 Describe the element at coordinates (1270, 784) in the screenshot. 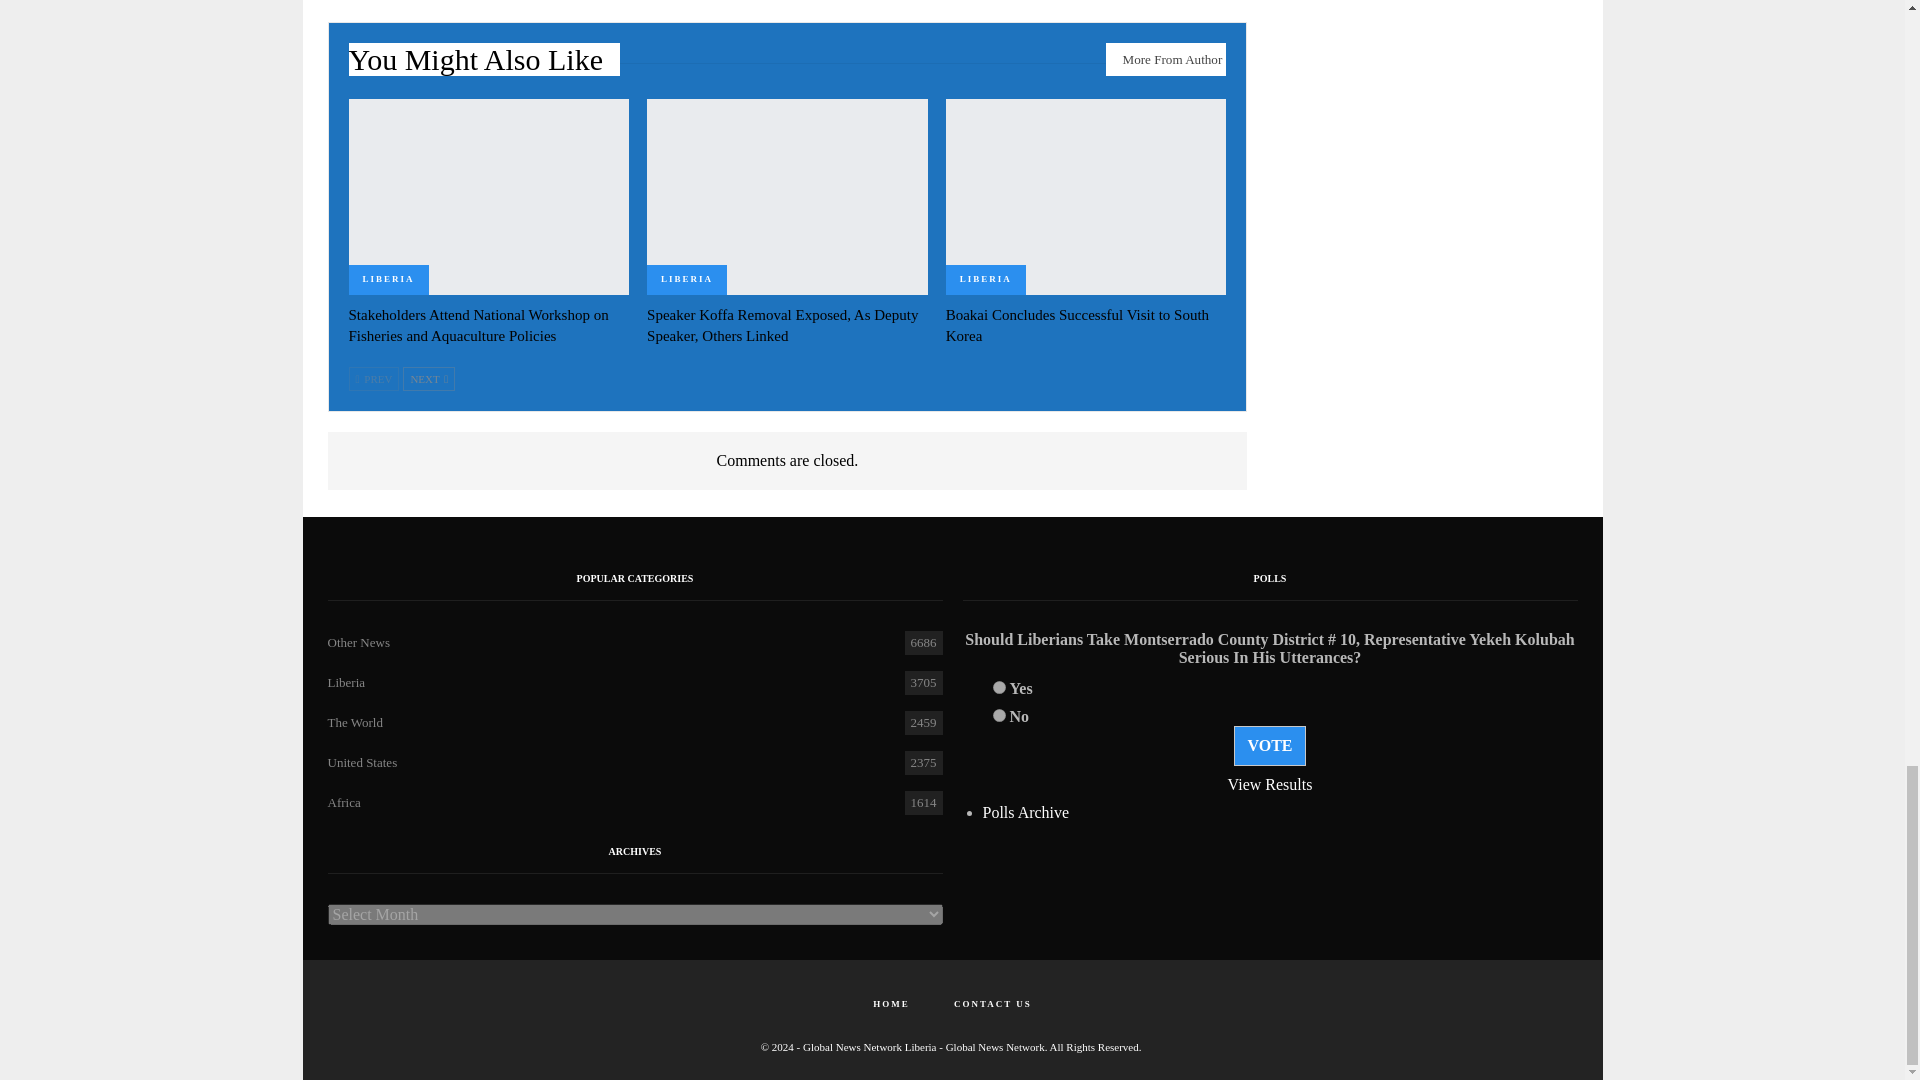

I see `View Results Of This Poll` at that location.